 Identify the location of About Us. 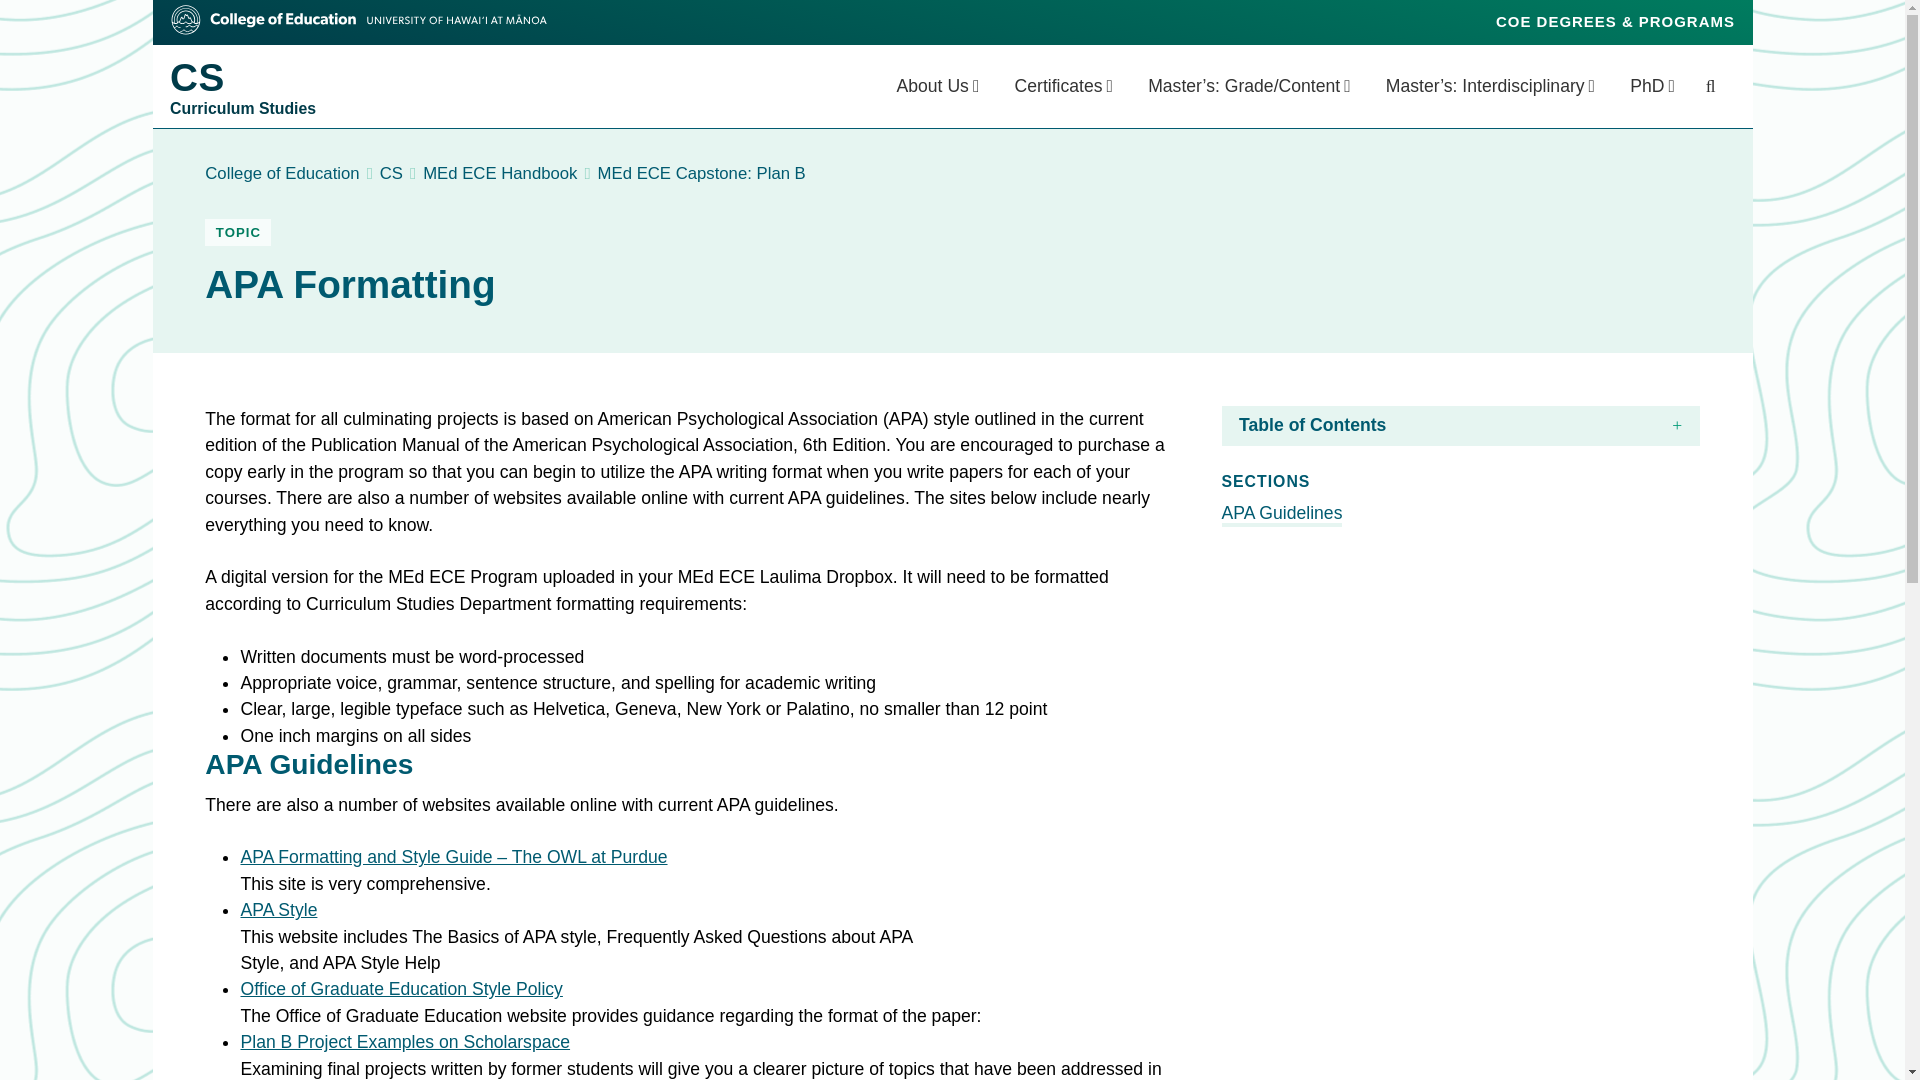
(938, 86).